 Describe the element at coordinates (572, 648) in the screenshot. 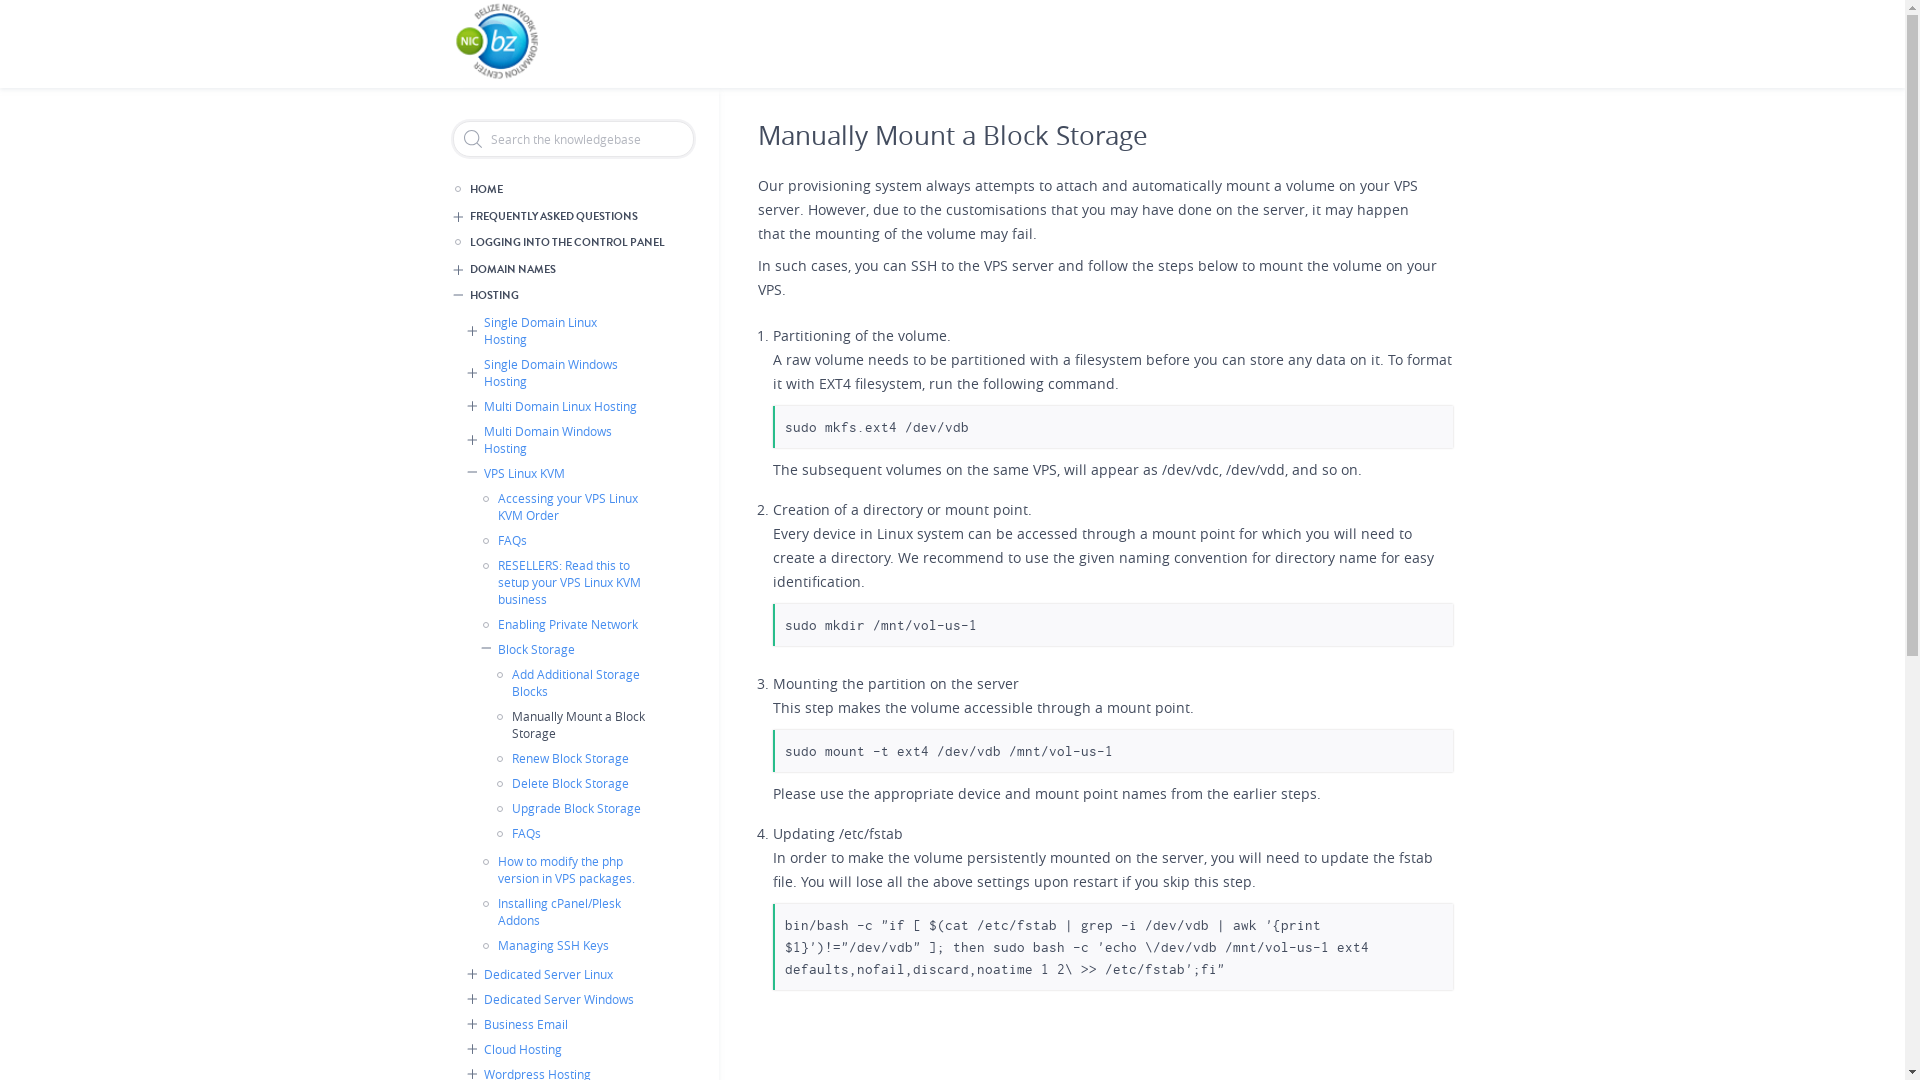

I see `Block Storage` at that location.